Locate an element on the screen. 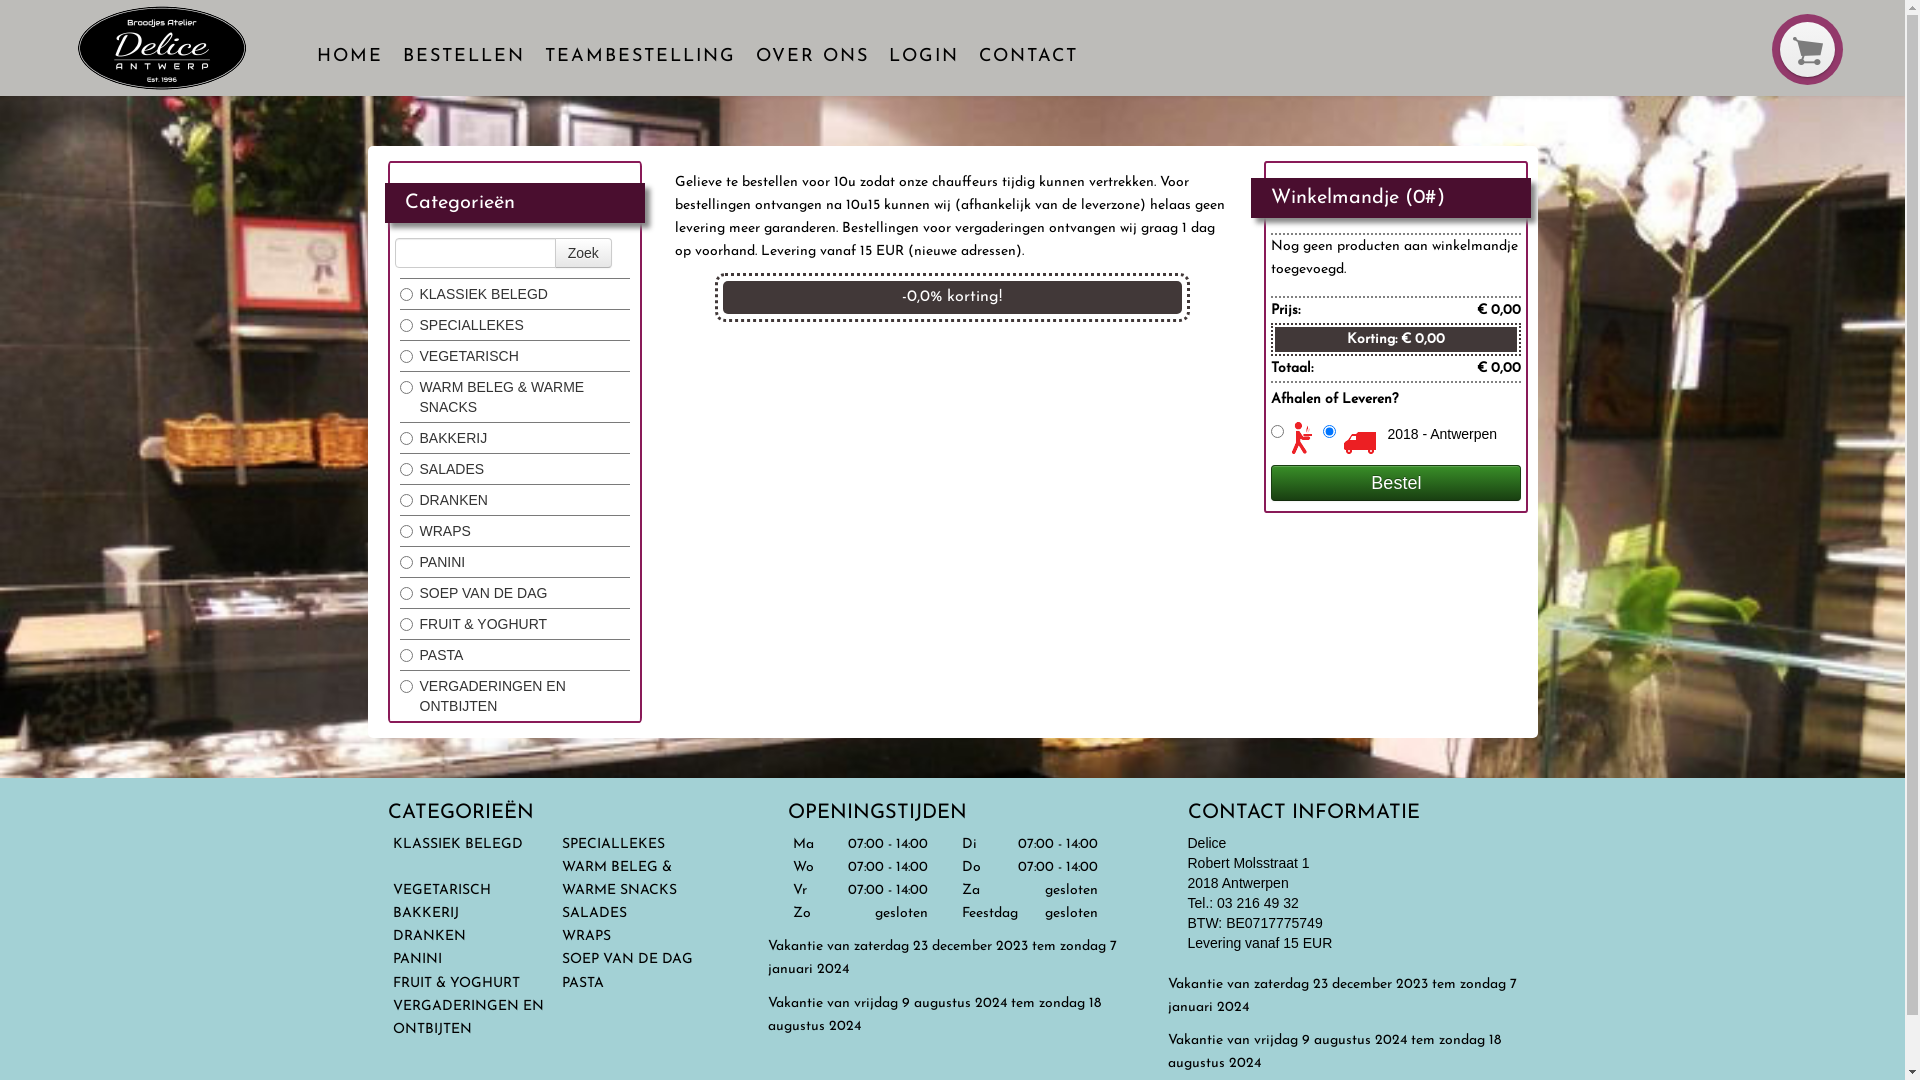  VEGETARISCH is located at coordinates (440, 890).